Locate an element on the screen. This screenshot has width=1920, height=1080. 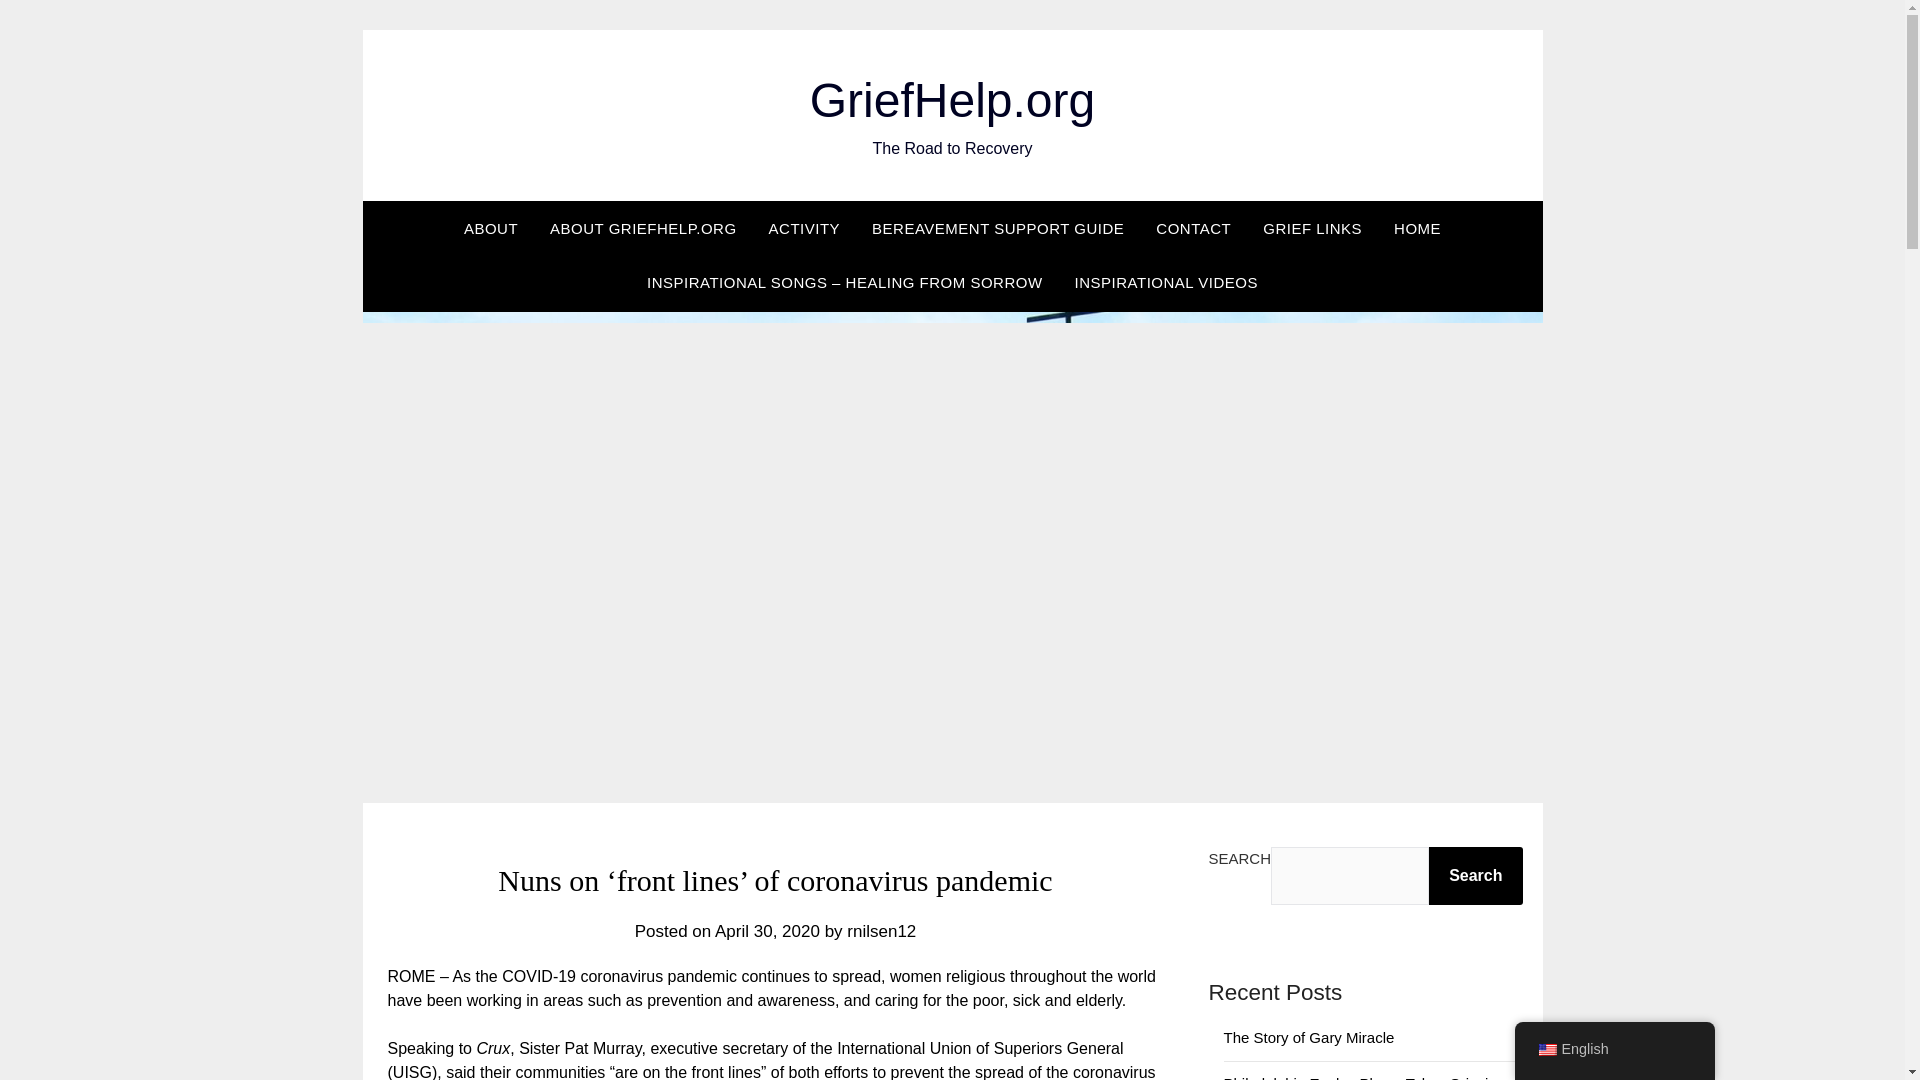
English is located at coordinates (1546, 1050).